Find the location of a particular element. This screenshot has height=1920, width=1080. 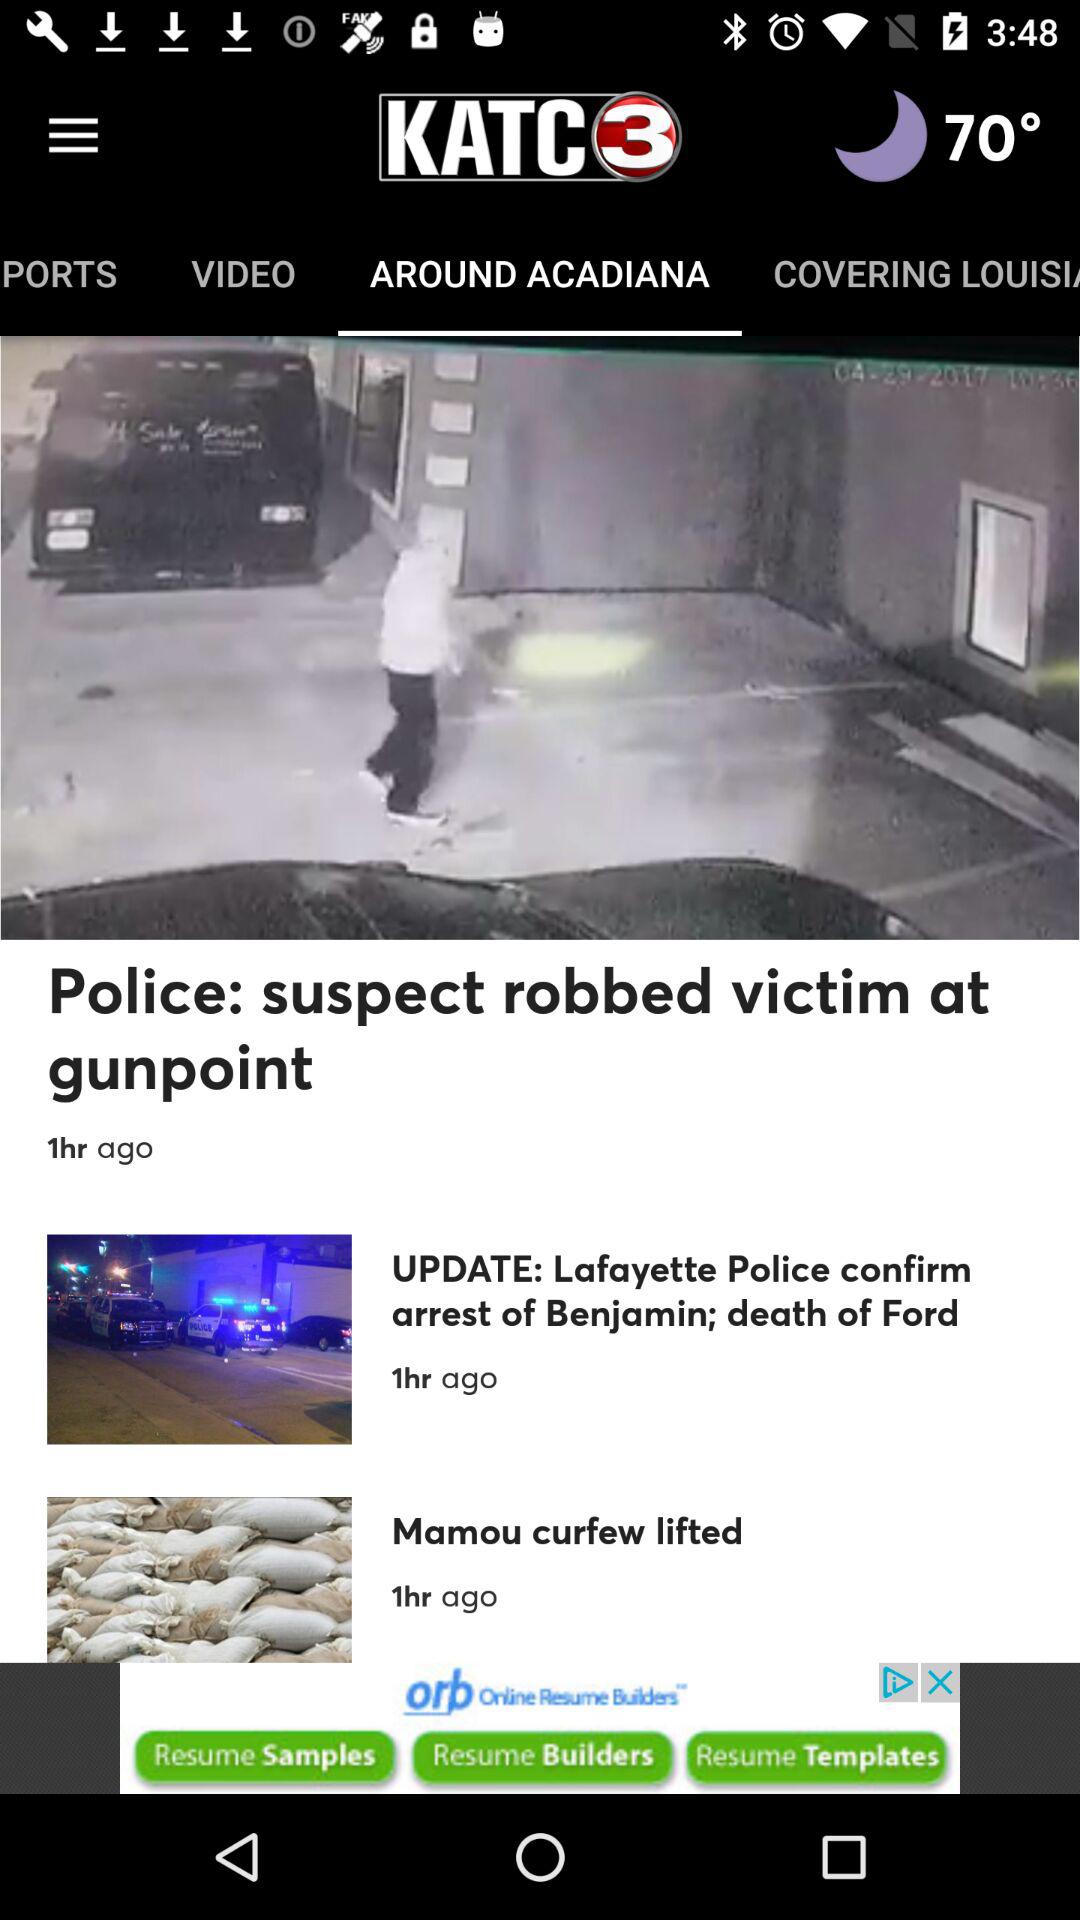

opens advertisement is located at coordinates (540, 1728).